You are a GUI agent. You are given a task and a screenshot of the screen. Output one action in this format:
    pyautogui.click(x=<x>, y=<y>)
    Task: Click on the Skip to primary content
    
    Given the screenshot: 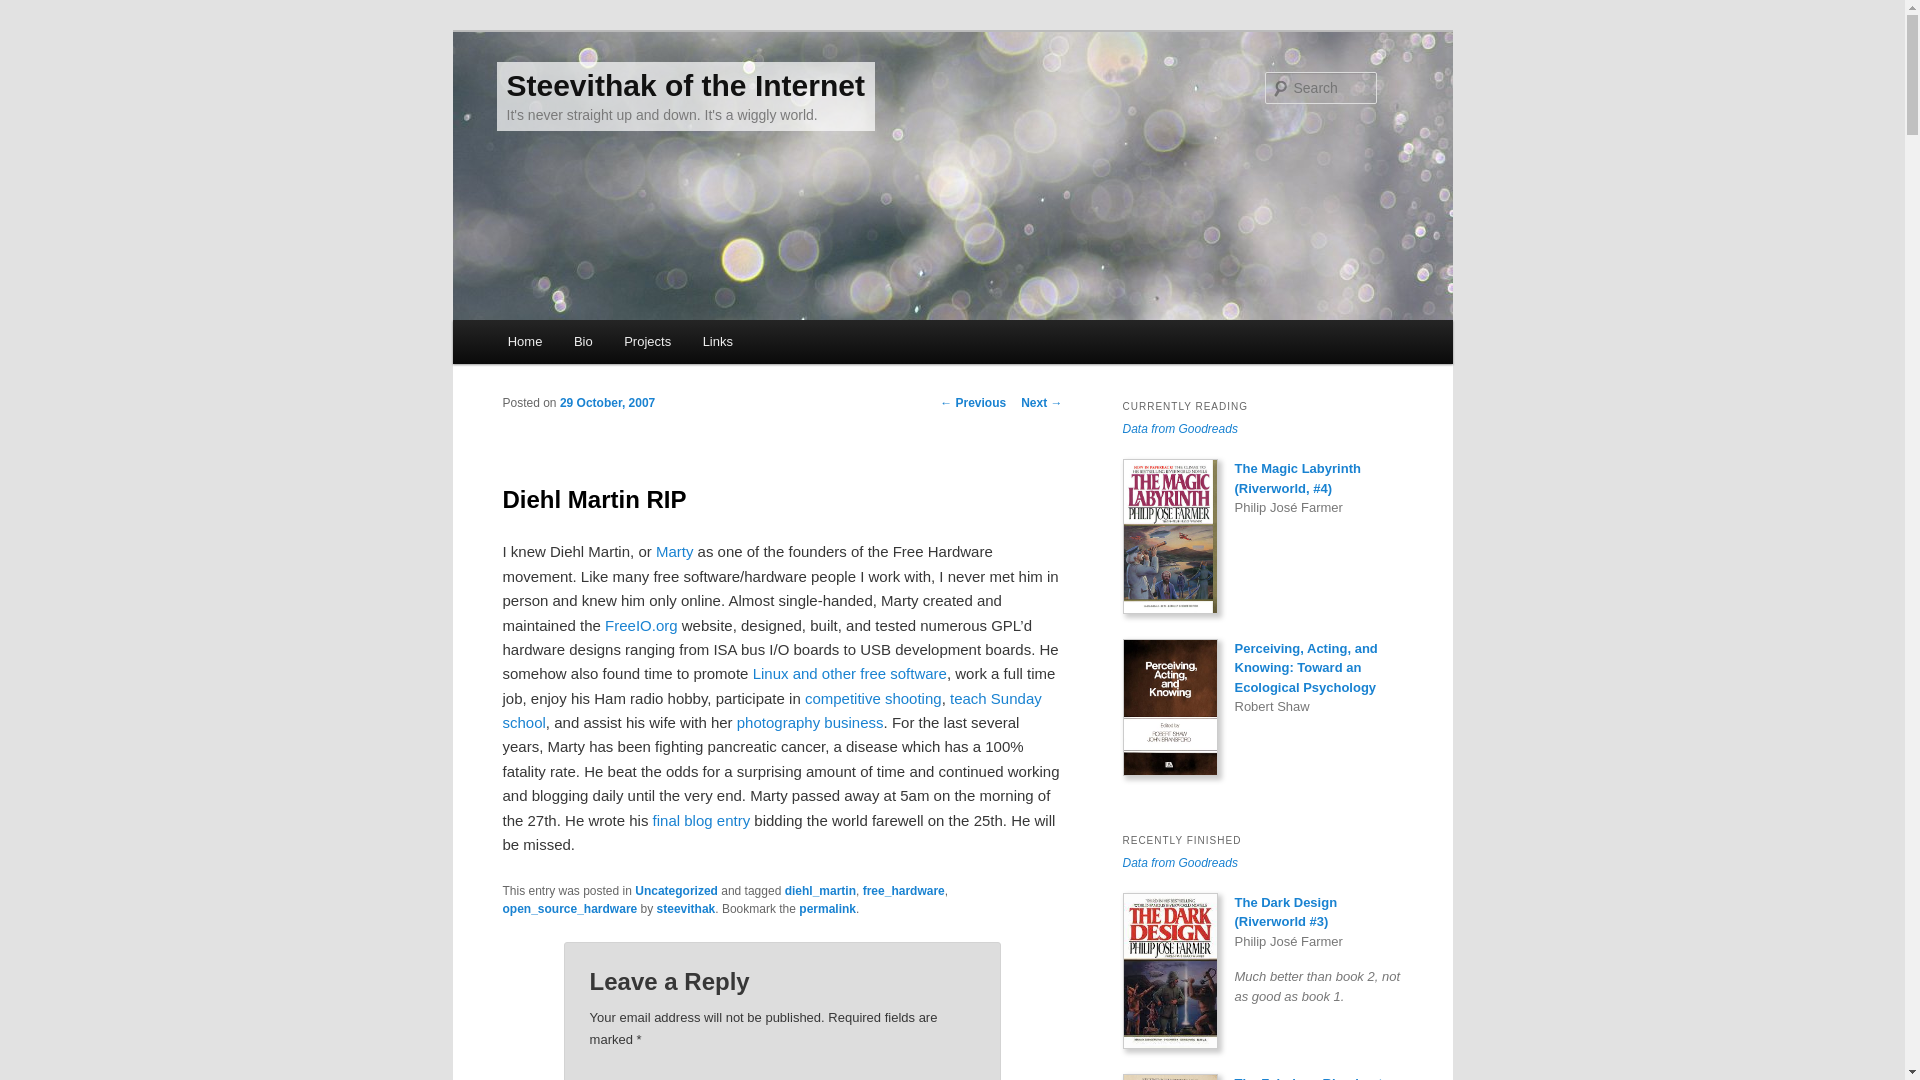 What is the action you would take?
    pyautogui.click(x=596, y=344)
    